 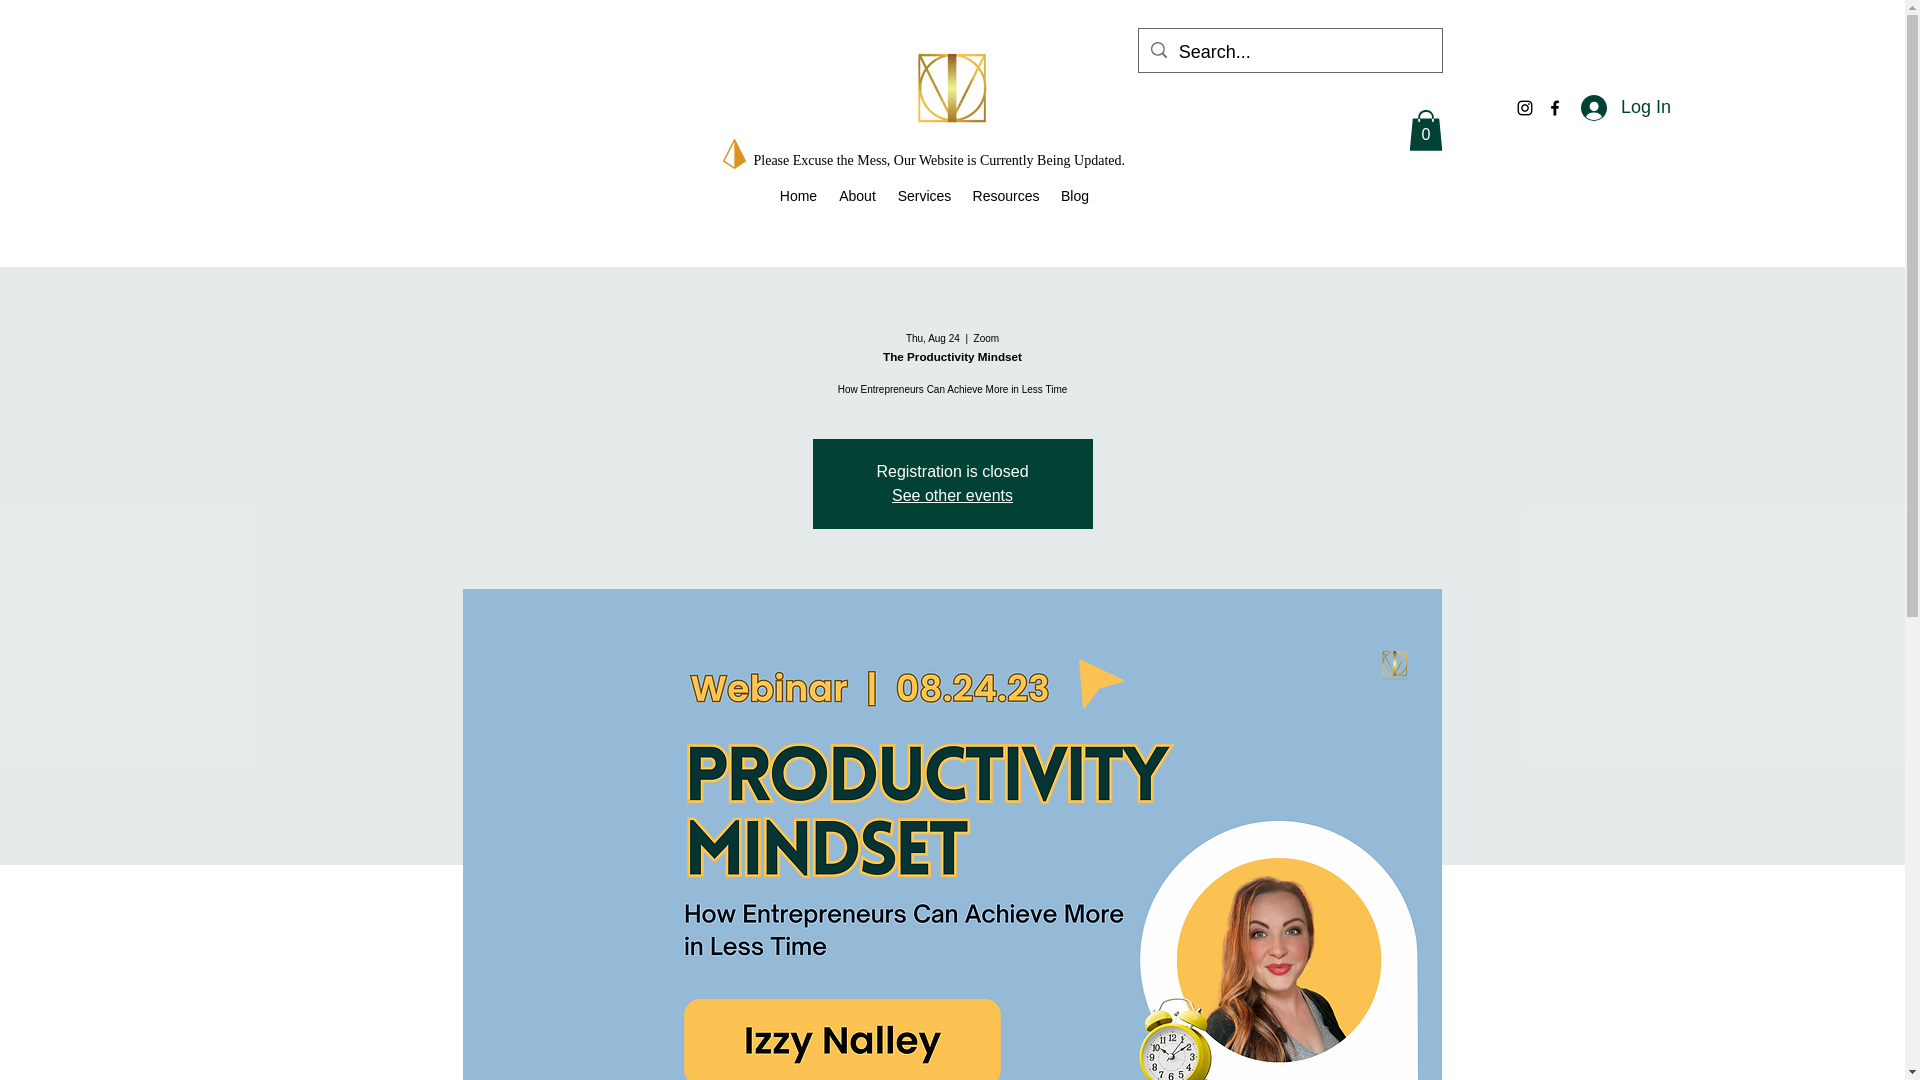 I want to click on Log In, so click(x=1626, y=108).